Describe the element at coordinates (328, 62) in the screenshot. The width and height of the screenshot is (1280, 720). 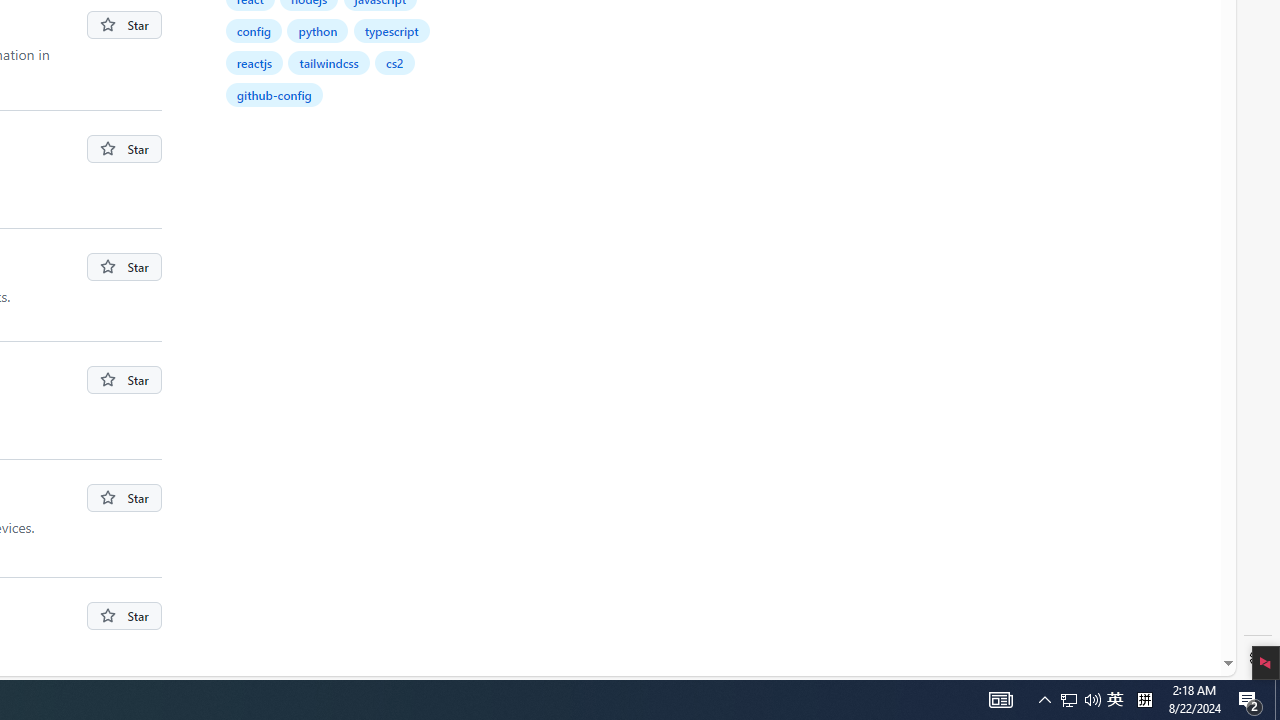
I see `tailwindcss` at that location.